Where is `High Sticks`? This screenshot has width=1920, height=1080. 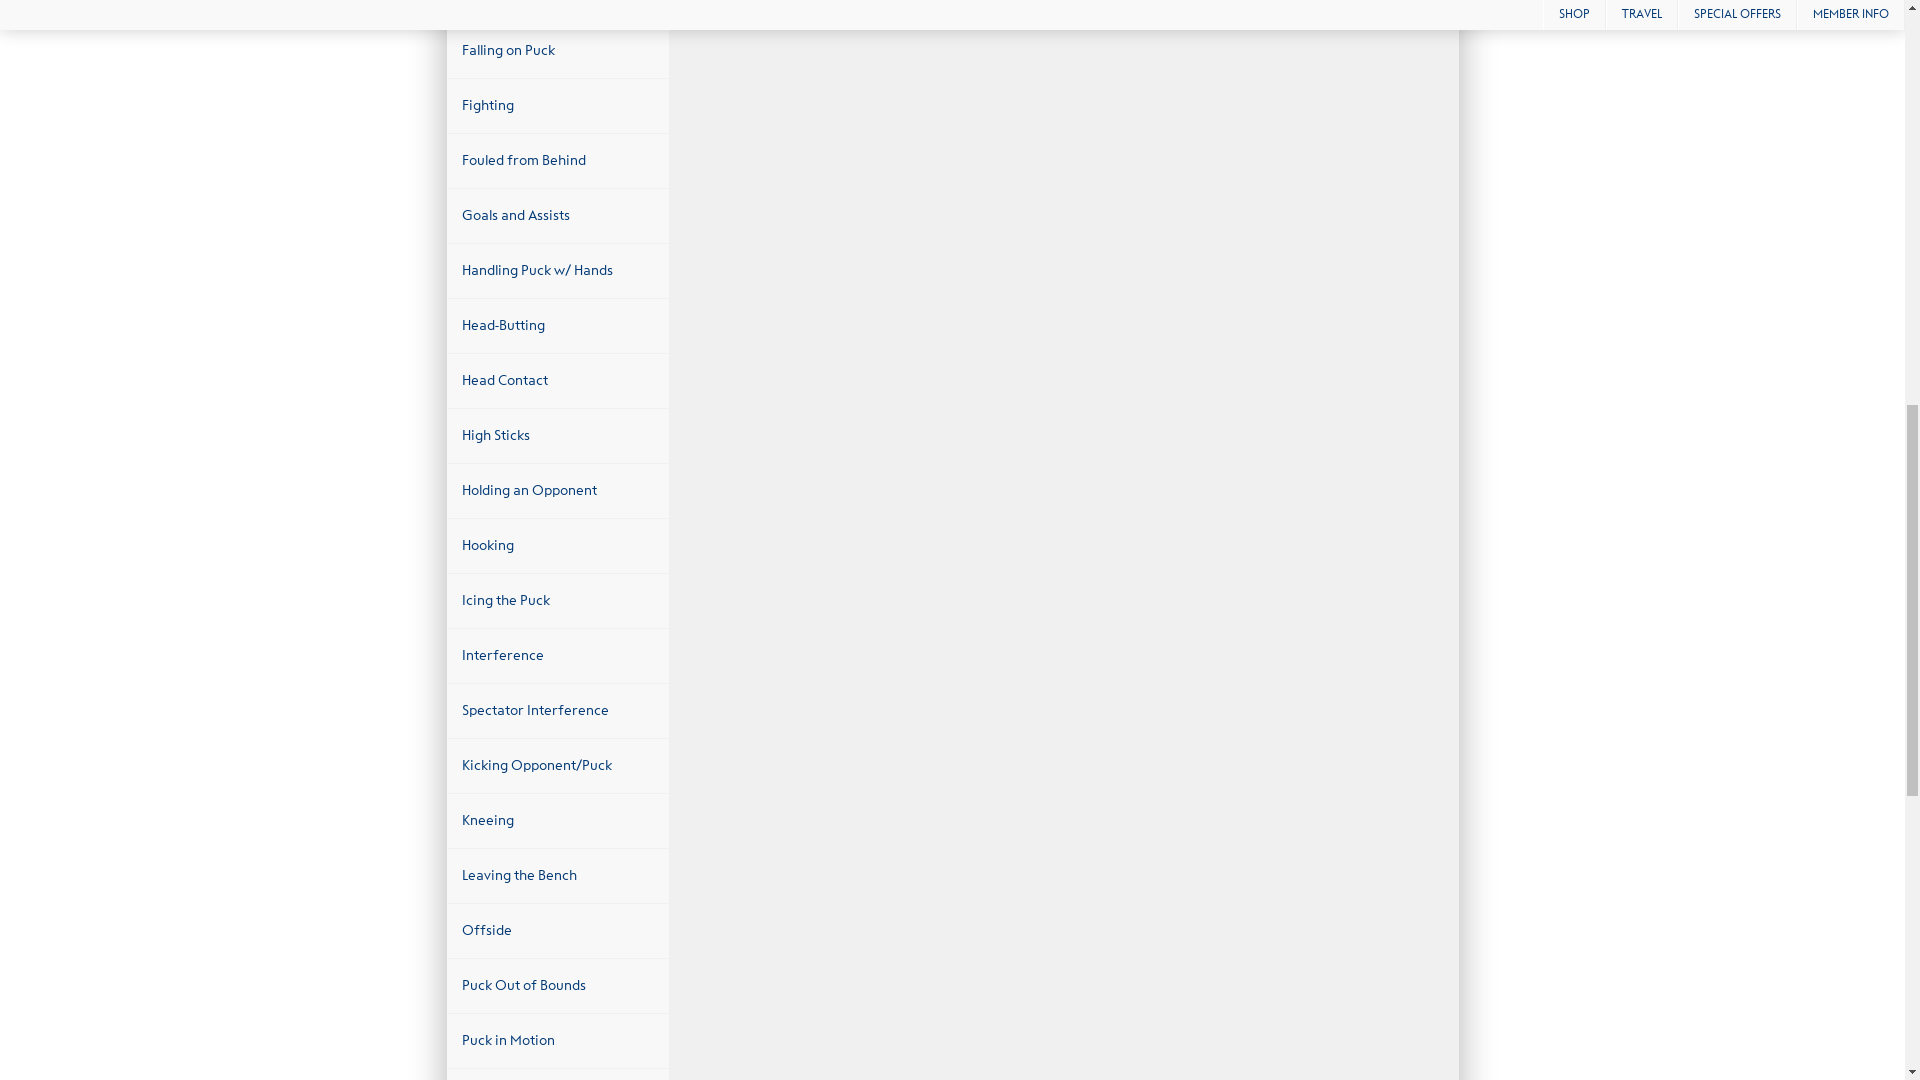
High Sticks is located at coordinates (556, 436).